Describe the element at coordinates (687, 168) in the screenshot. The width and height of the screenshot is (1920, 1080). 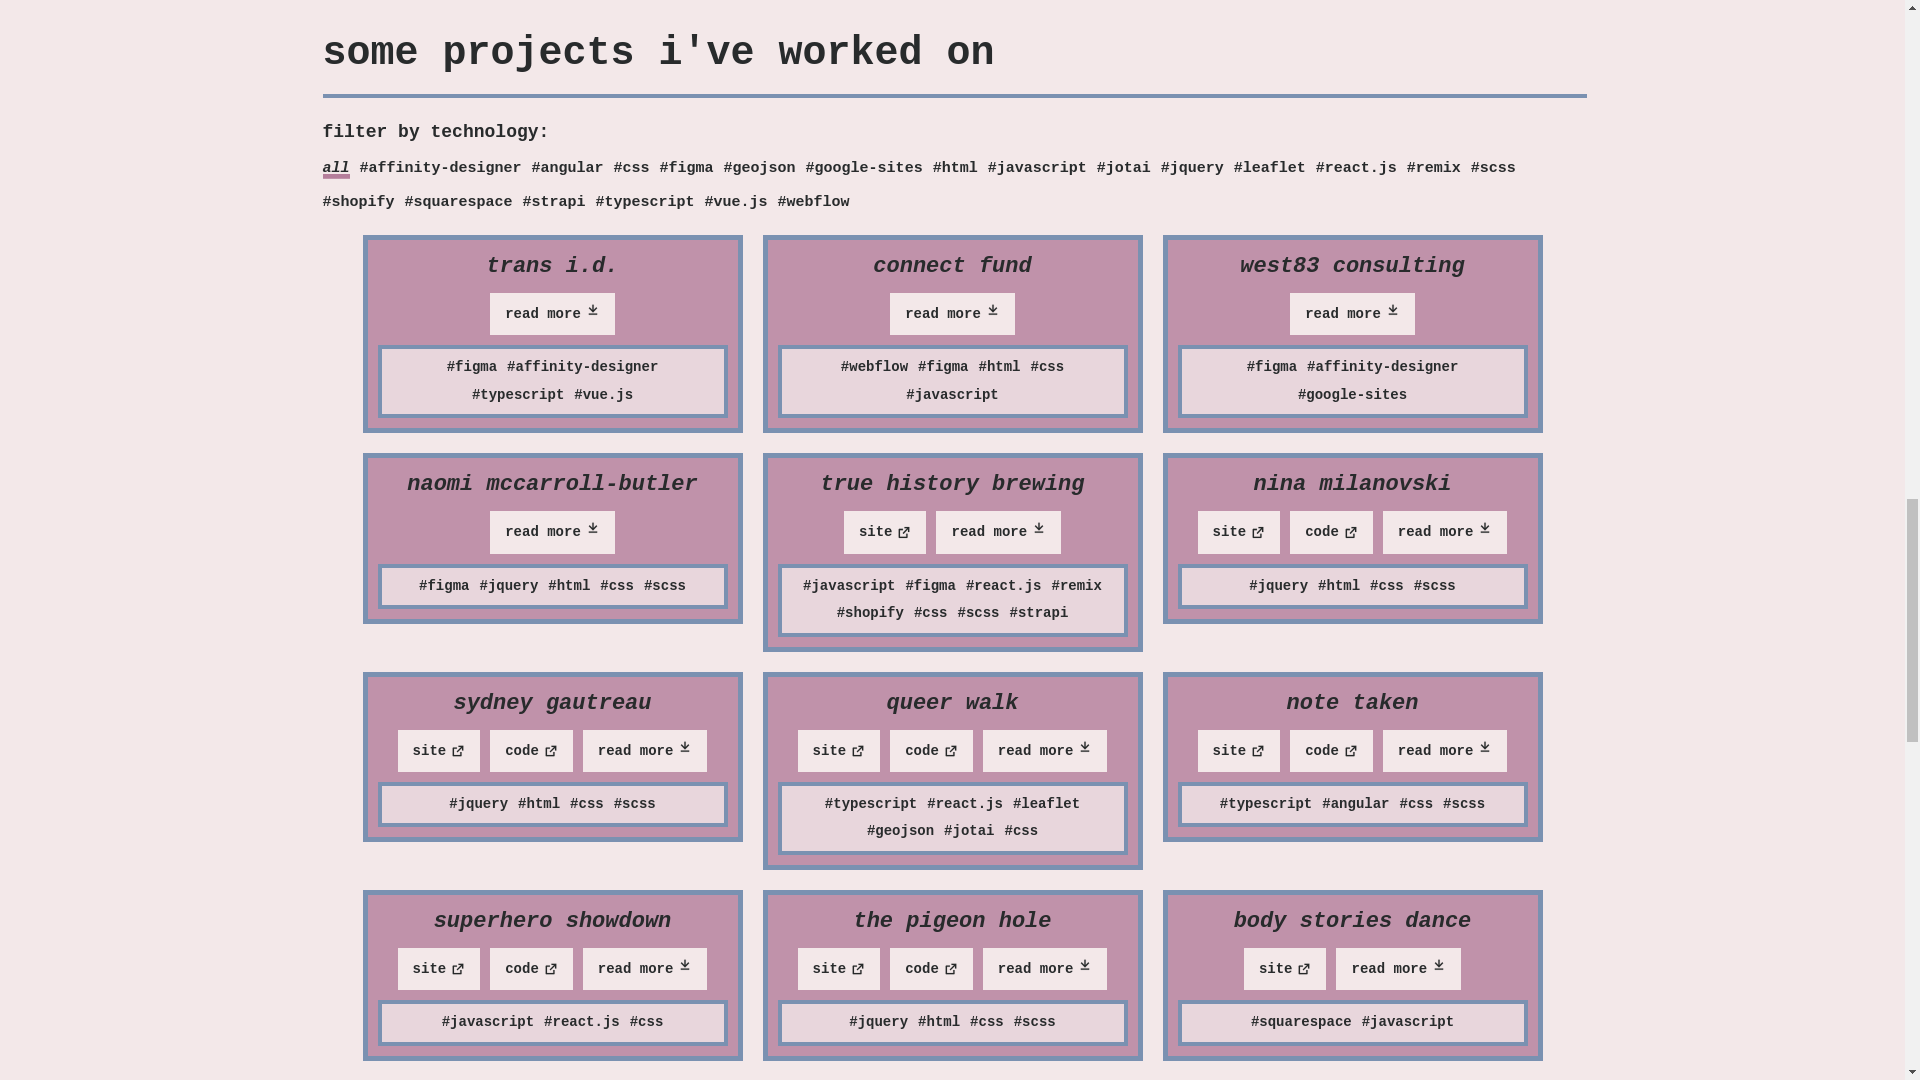
I see `Figma projects` at that location.